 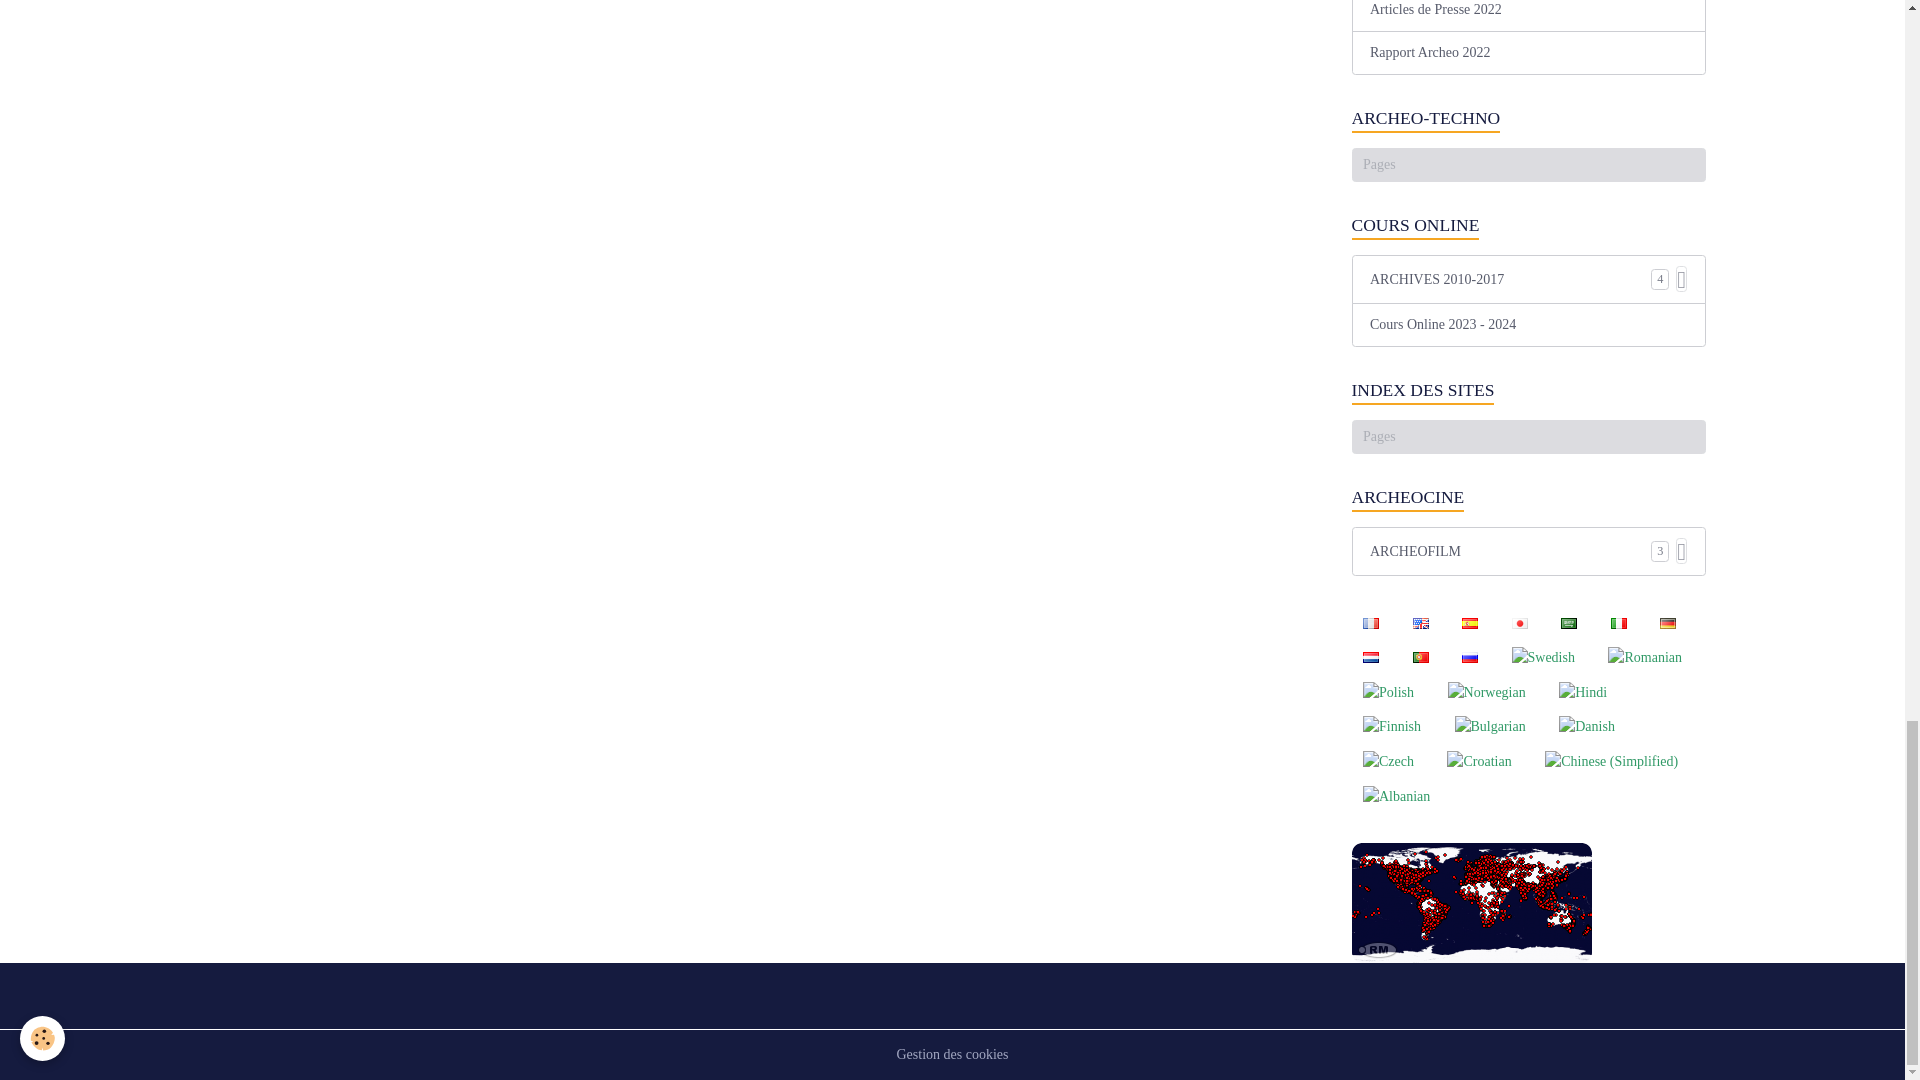 What do you see at coordinates (1667, 622) in the screenshot?
I see `Deutsch` at bounding box center [1667, 622].